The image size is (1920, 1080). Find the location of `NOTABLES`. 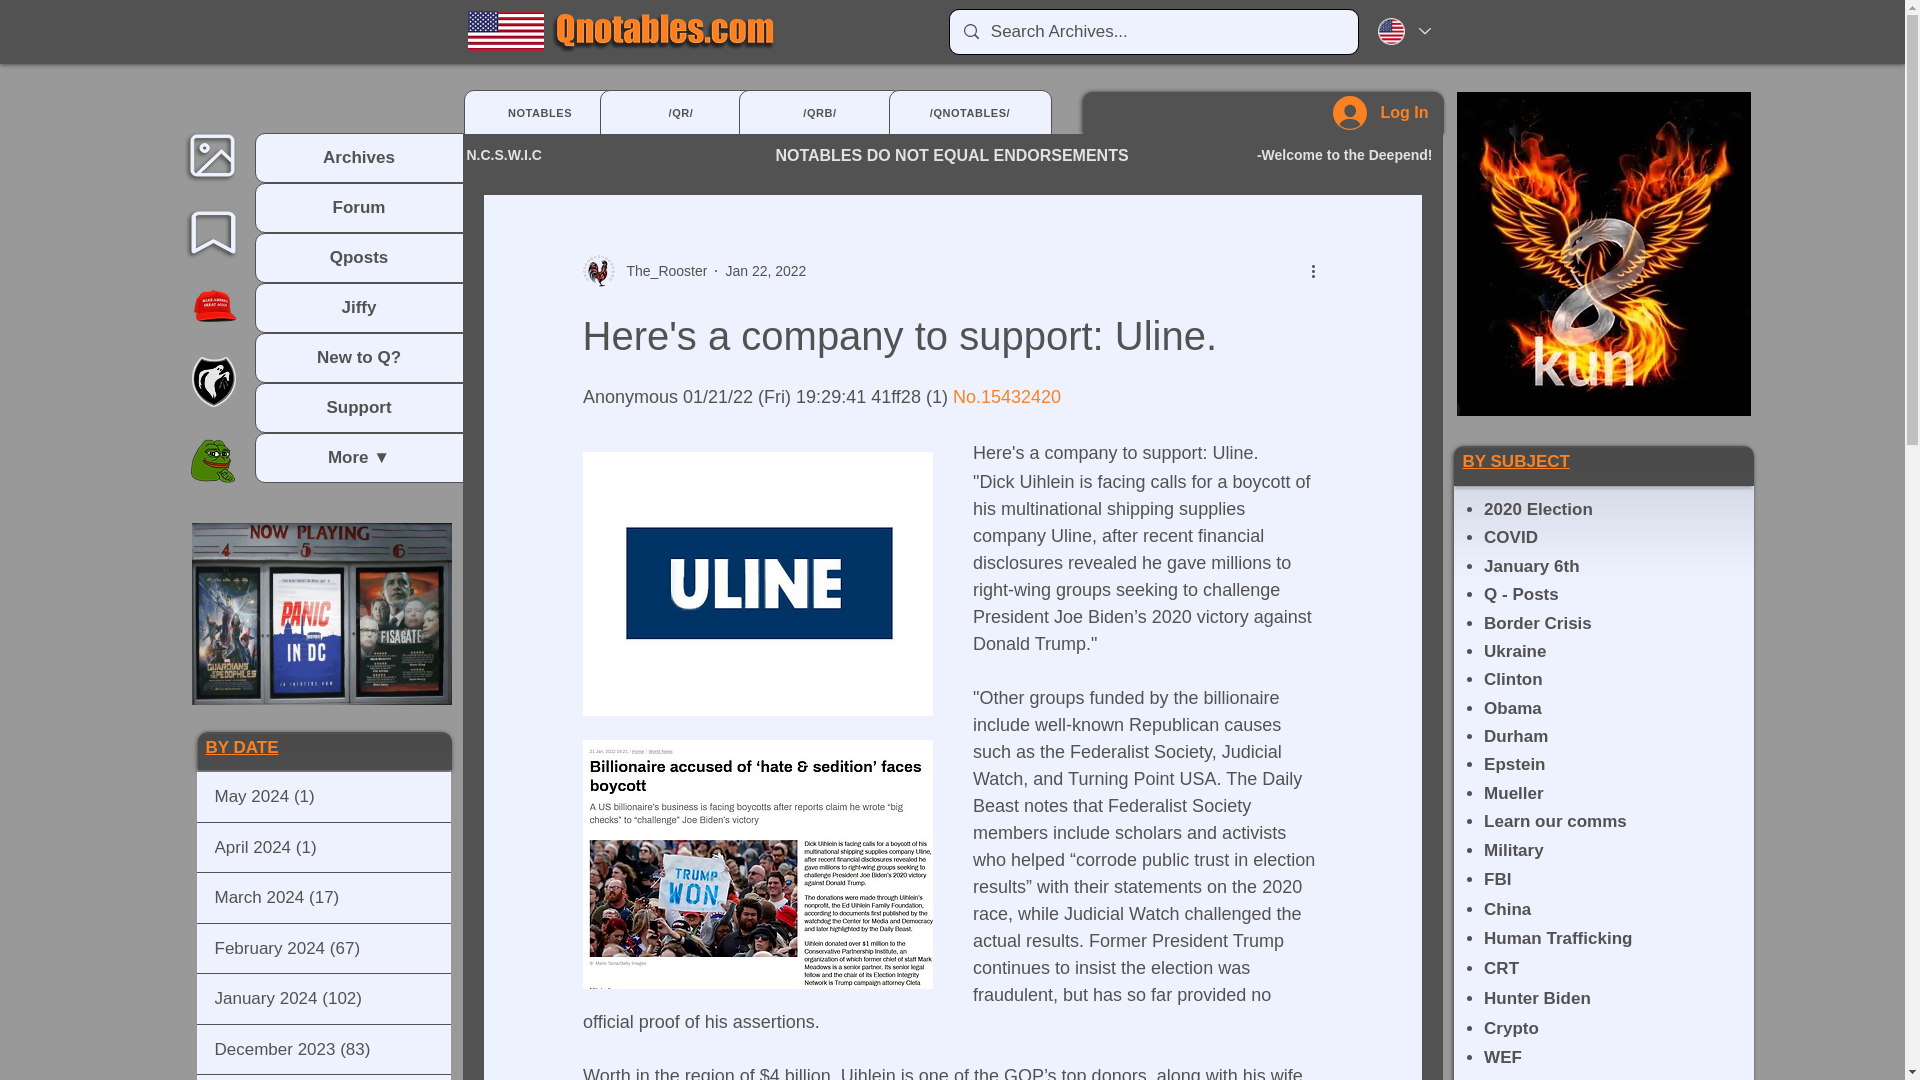

NOTABLES is located at coordinates (540, 112).